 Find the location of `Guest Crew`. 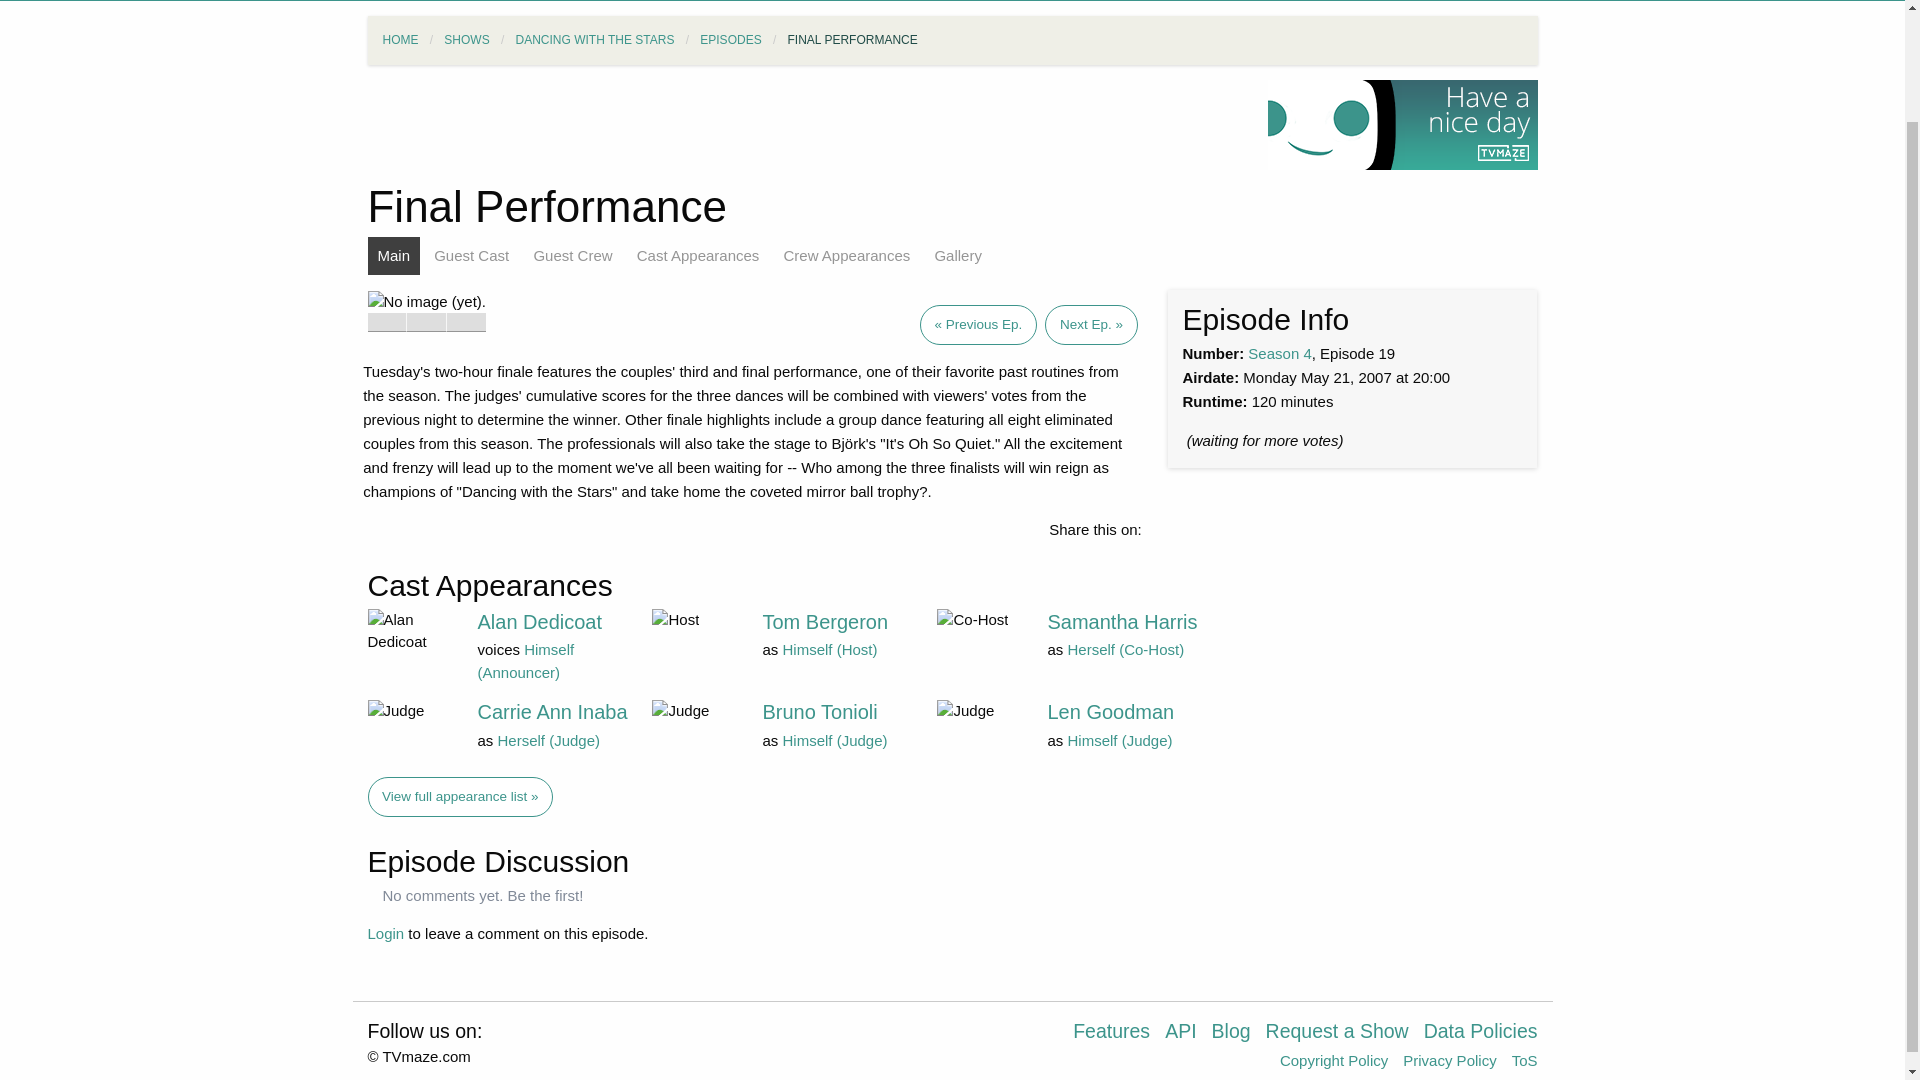

Guest Crew is located at coordinates (572, 256).